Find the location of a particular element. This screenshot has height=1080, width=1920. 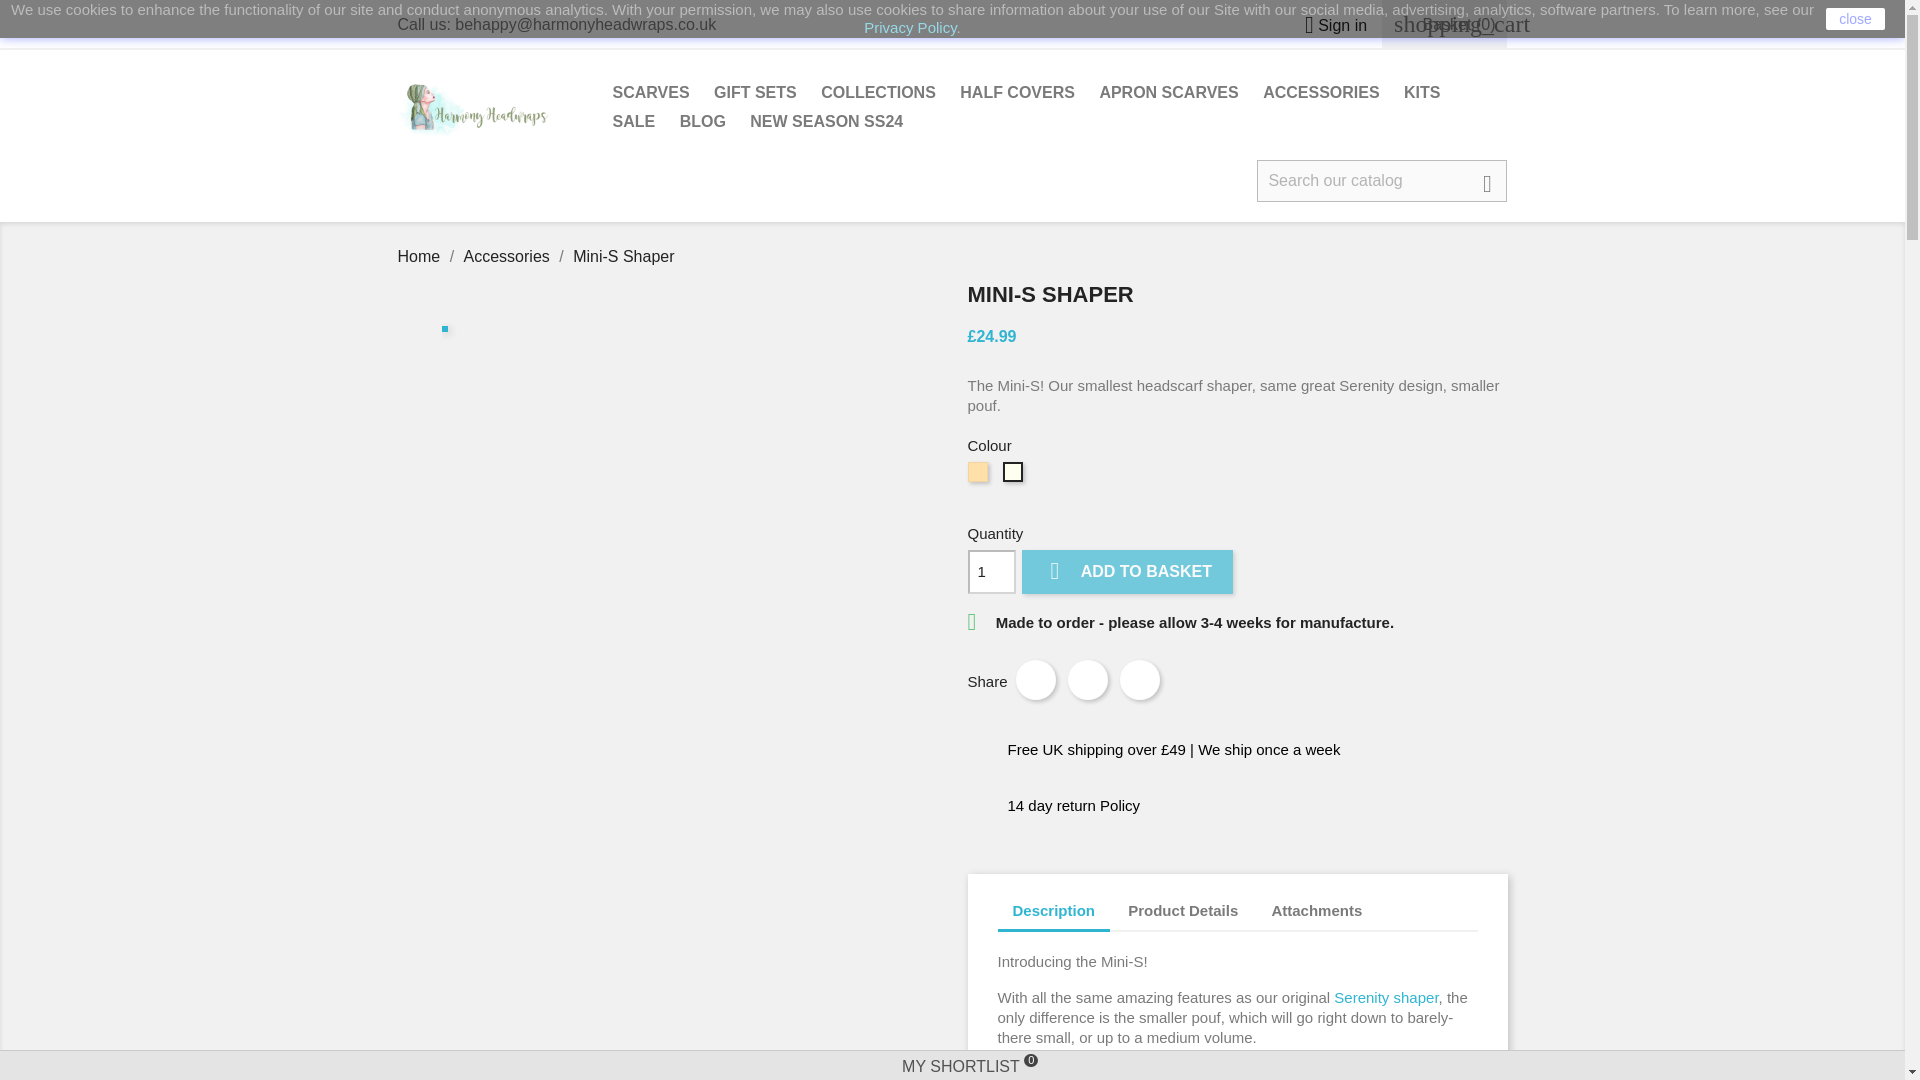

Home is located at coordinates (421, 256).